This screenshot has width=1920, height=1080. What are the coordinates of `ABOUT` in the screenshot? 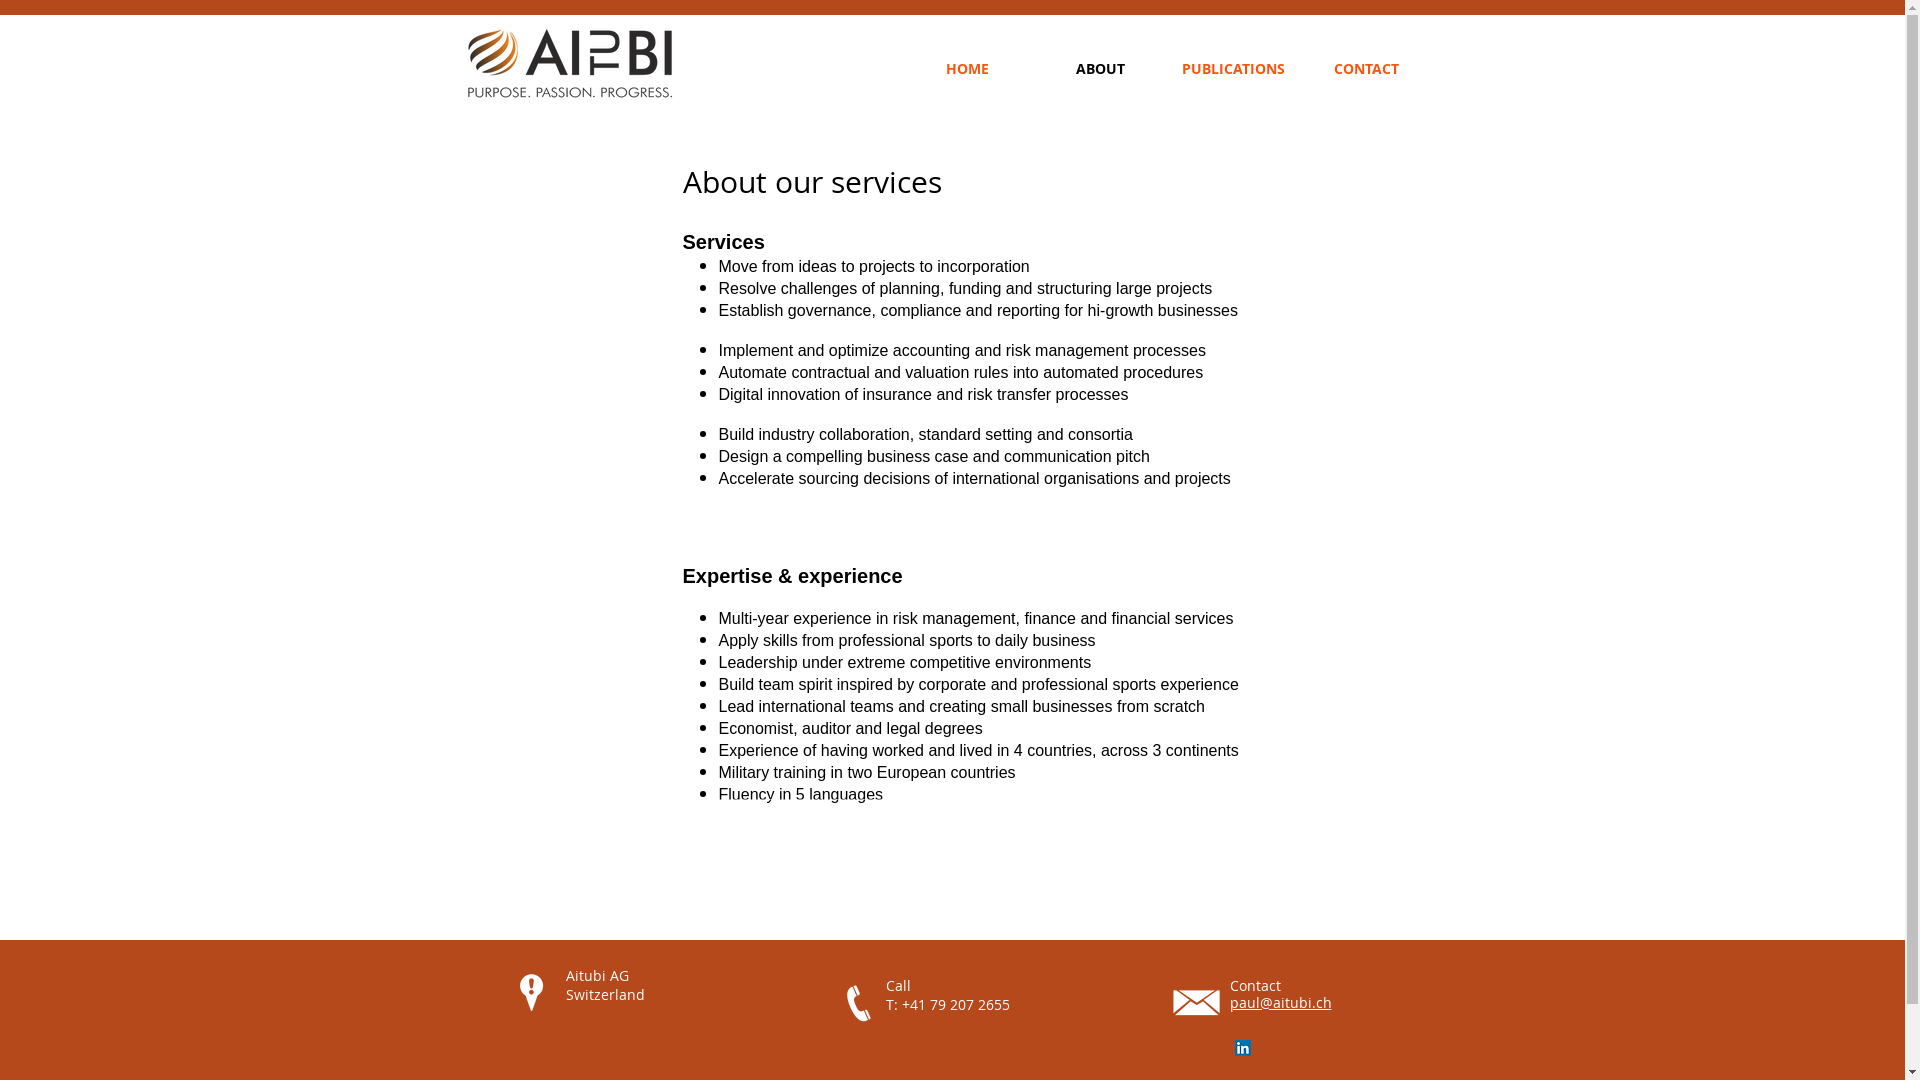 It's located at (1100, 69).